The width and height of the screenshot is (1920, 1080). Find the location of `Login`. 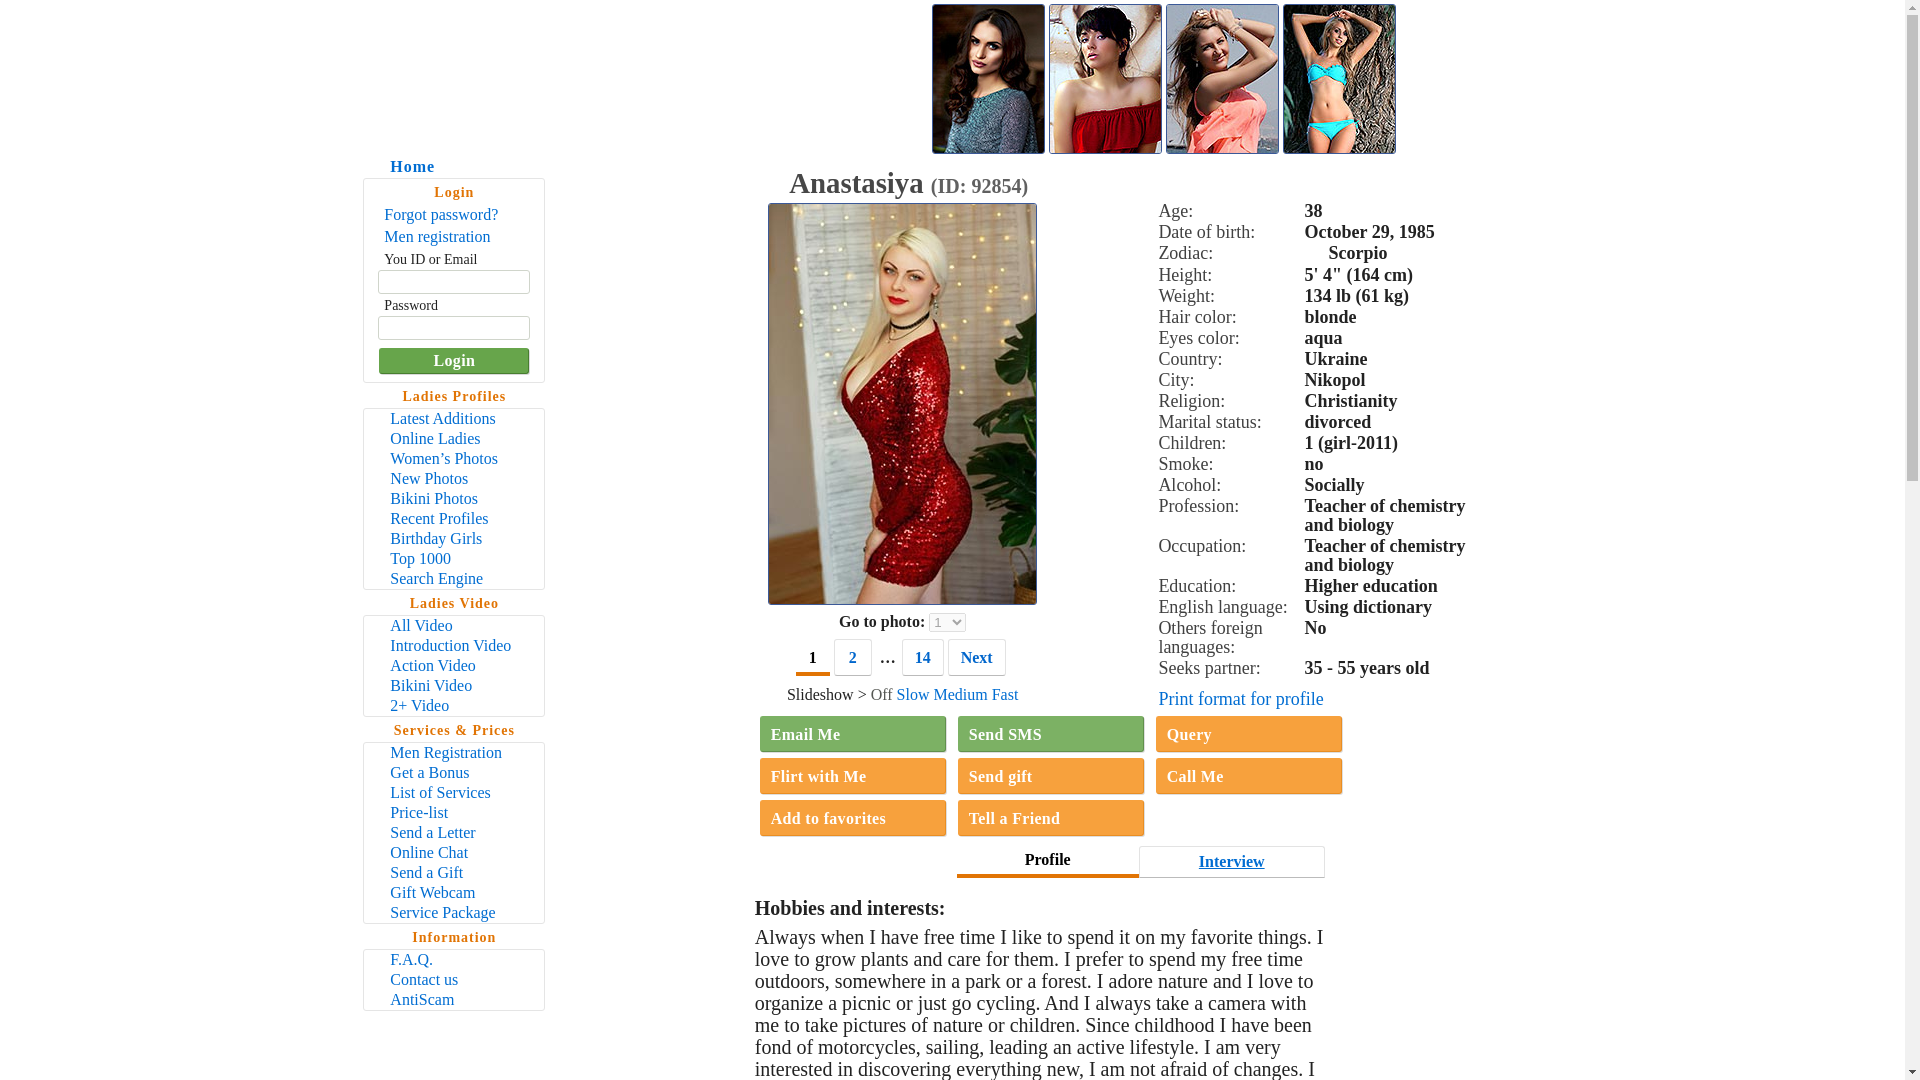

Login is located at coordinates (454, 360).